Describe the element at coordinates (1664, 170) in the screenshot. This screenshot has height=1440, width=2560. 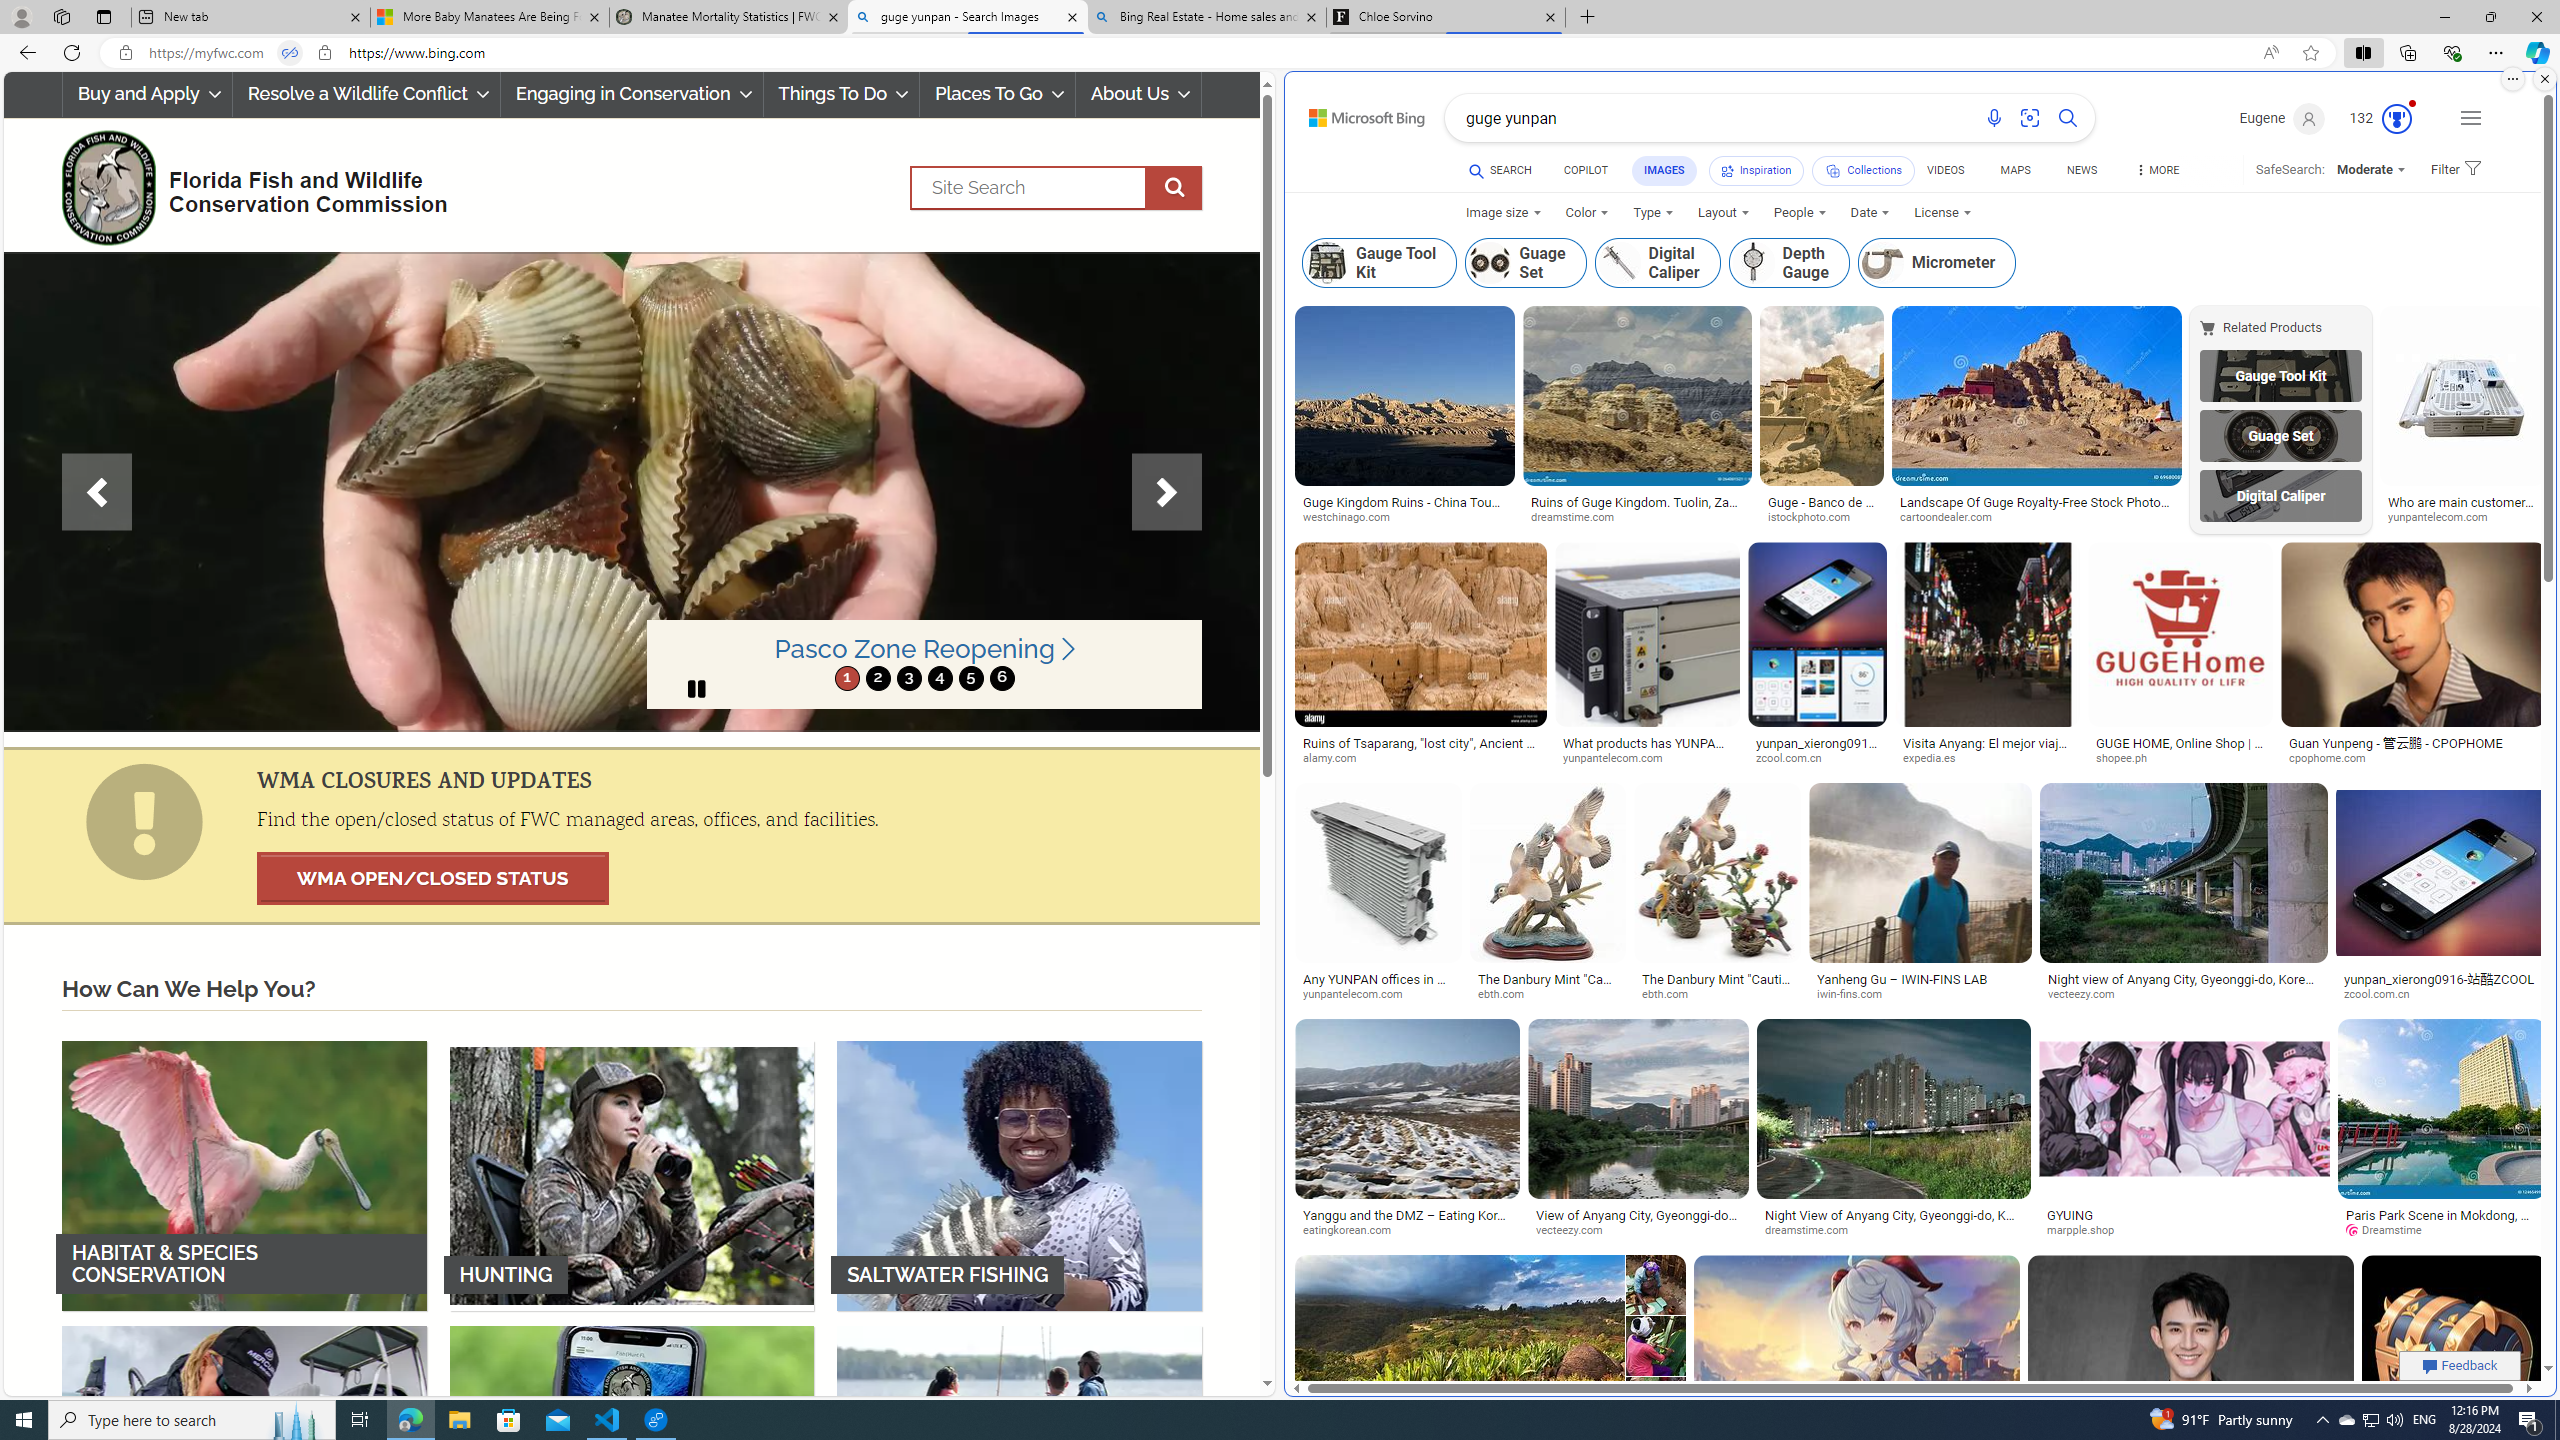
I see `IMAGES` at that location.